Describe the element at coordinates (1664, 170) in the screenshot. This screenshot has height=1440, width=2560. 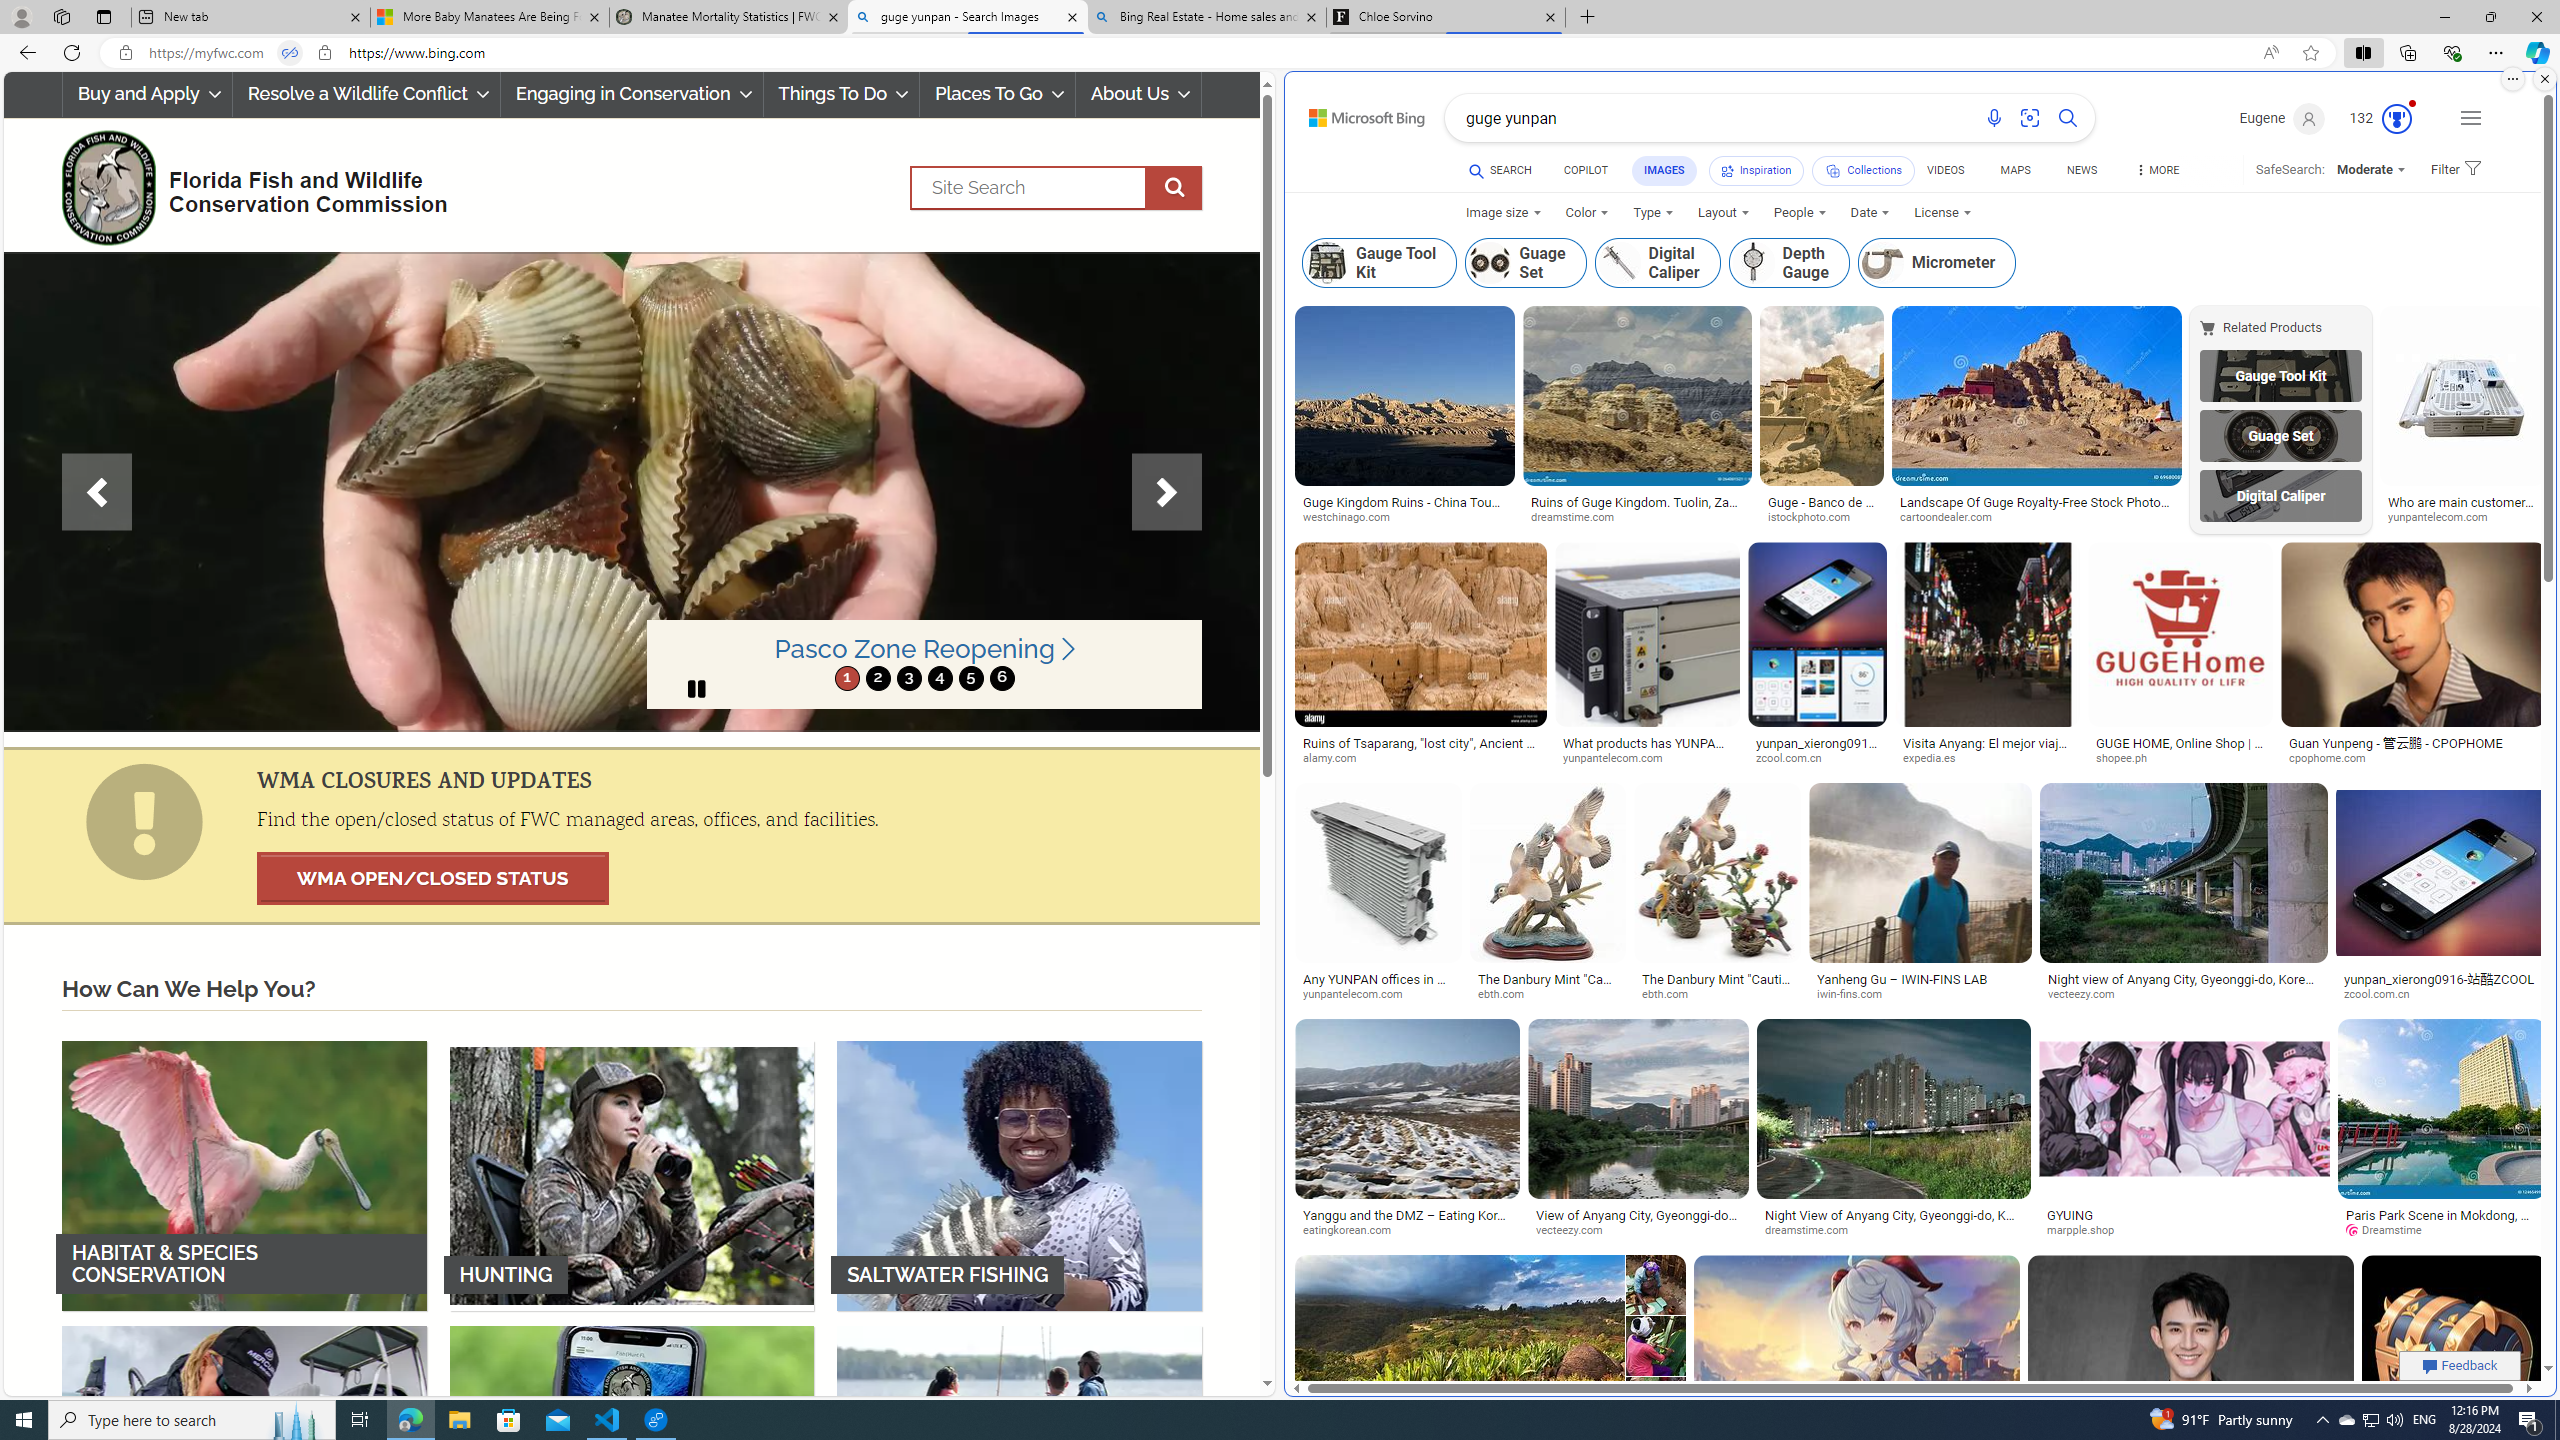
I see `IMAGES` at that location.